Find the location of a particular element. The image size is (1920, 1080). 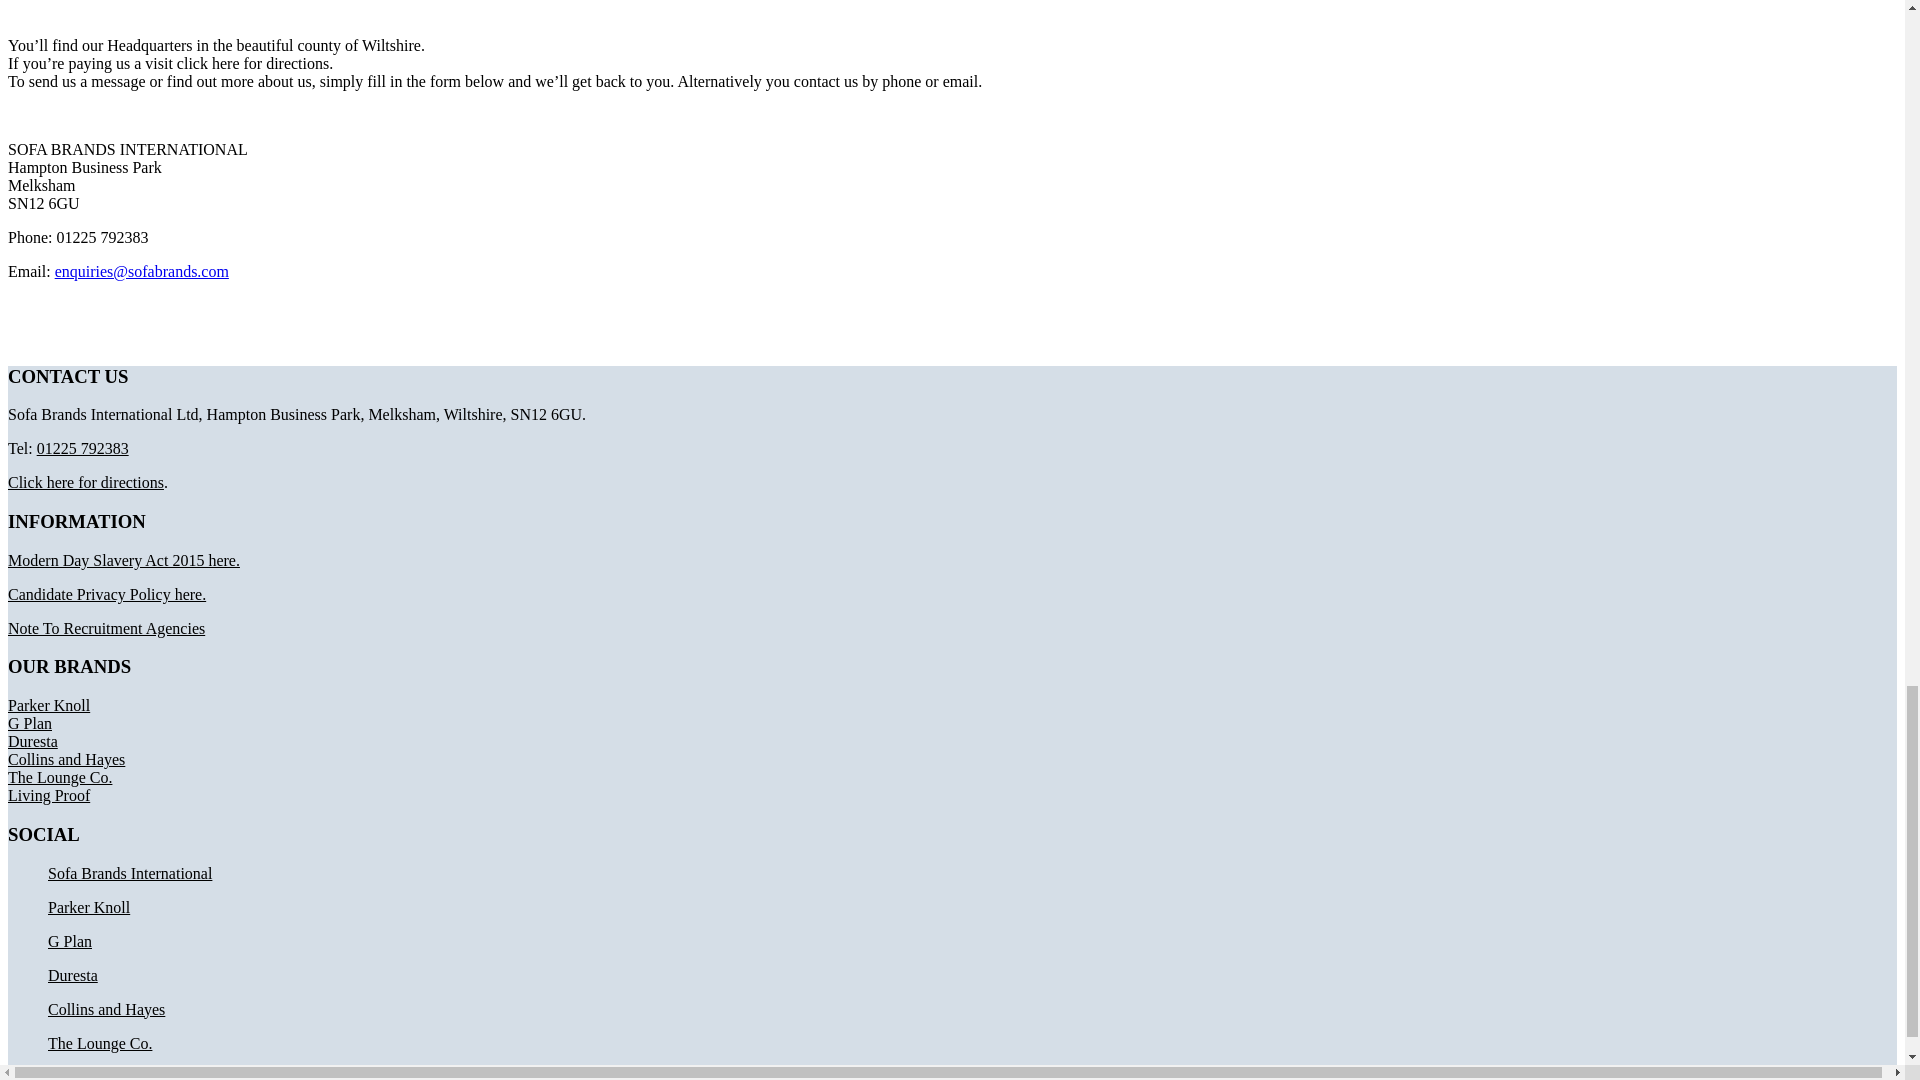

Duresta is located at coordinates (32, 741).